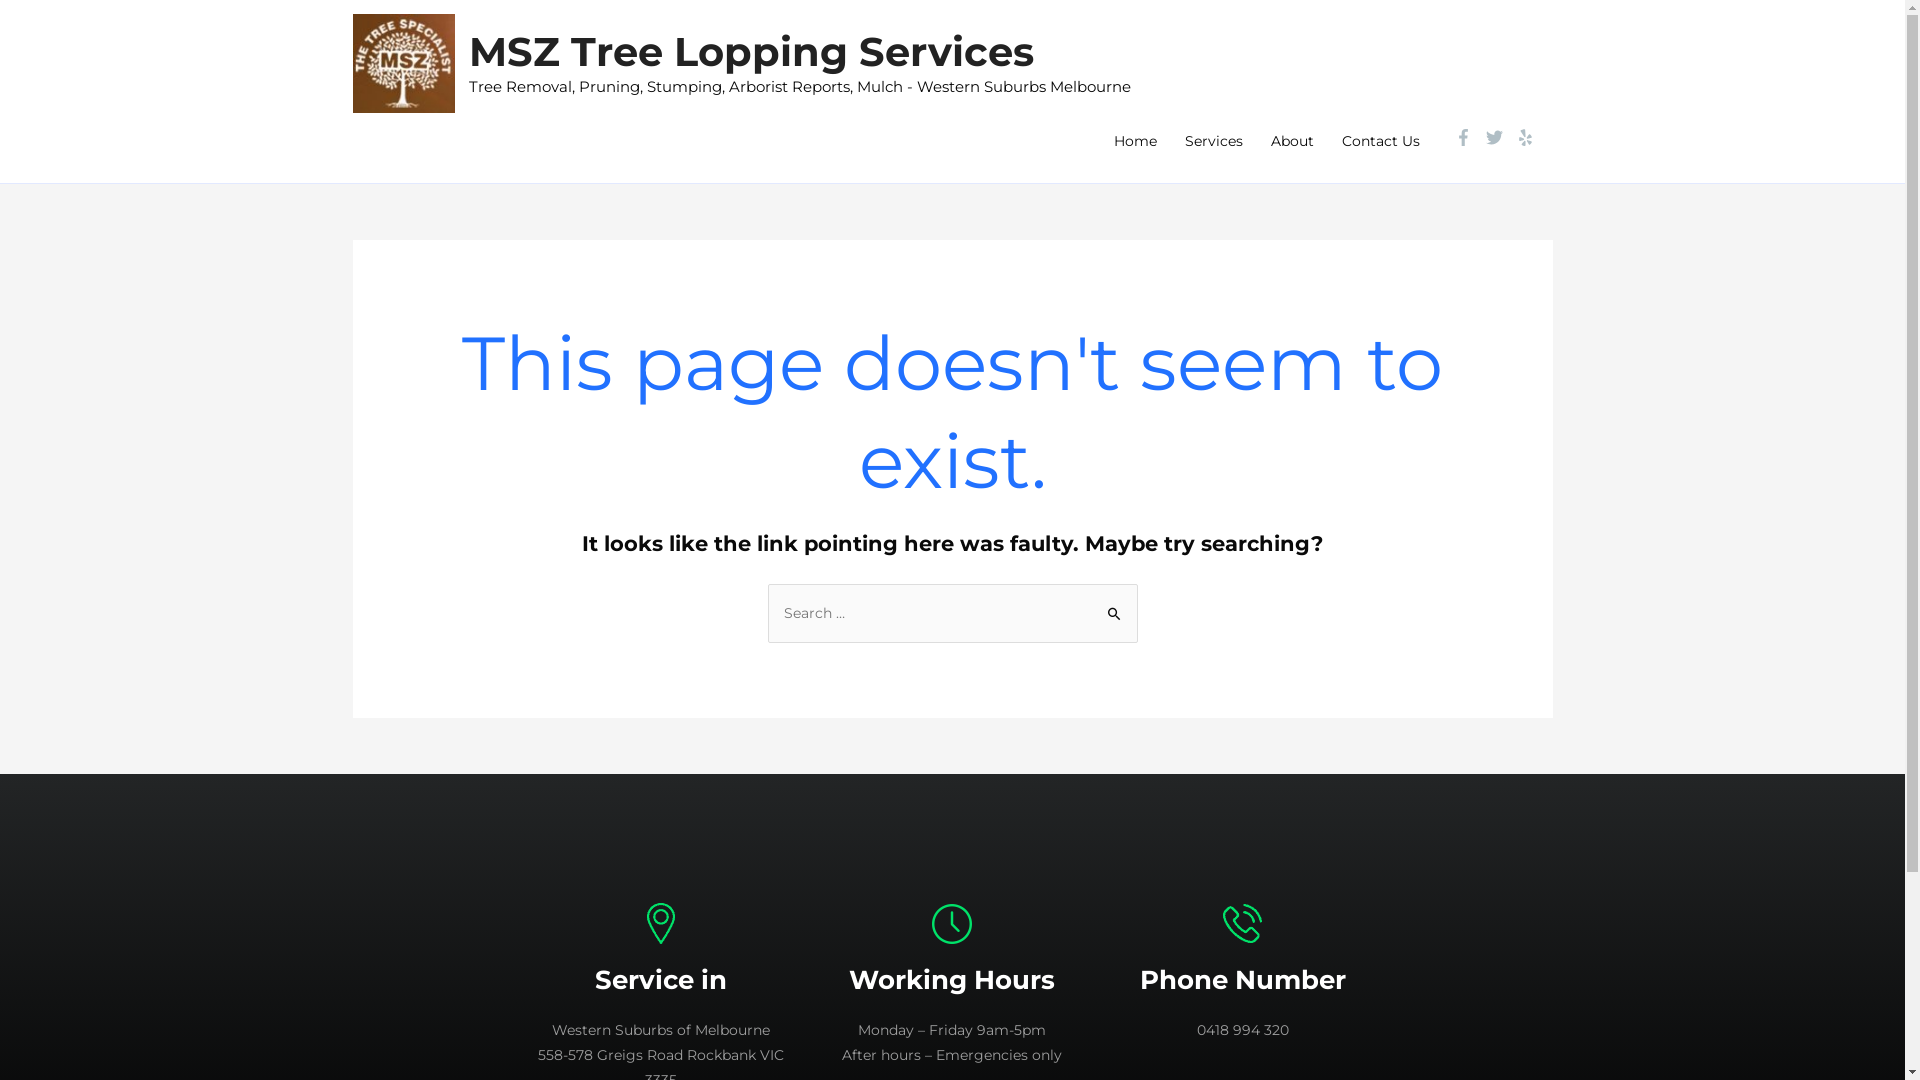 This screenshot has width=1920, height=1080. I want to click on Search, so click(1114, 605).